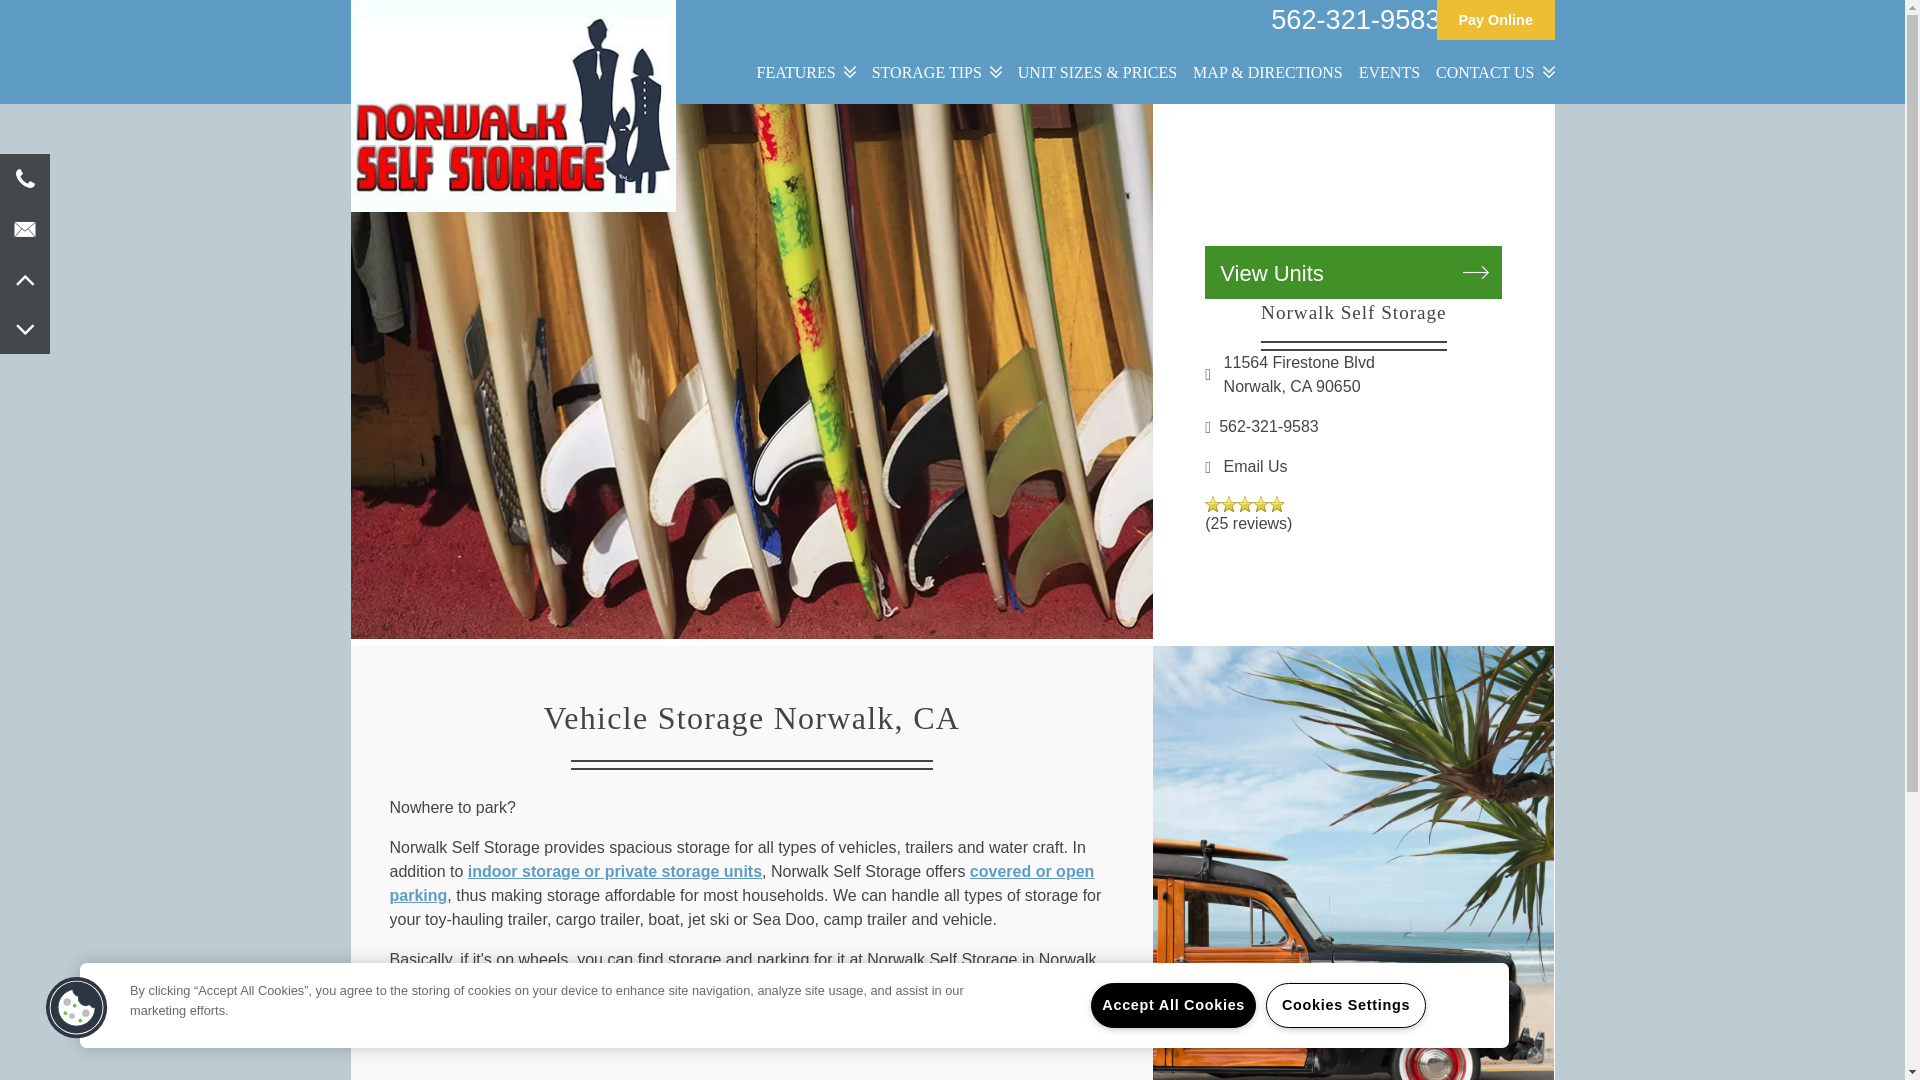 Image resolution: width=1920 pixels, height=1080 pixels. What do you see at coordinates (742, 882) in the screenshot?
I see `covered or open parking` at bounding box center [742, 882].